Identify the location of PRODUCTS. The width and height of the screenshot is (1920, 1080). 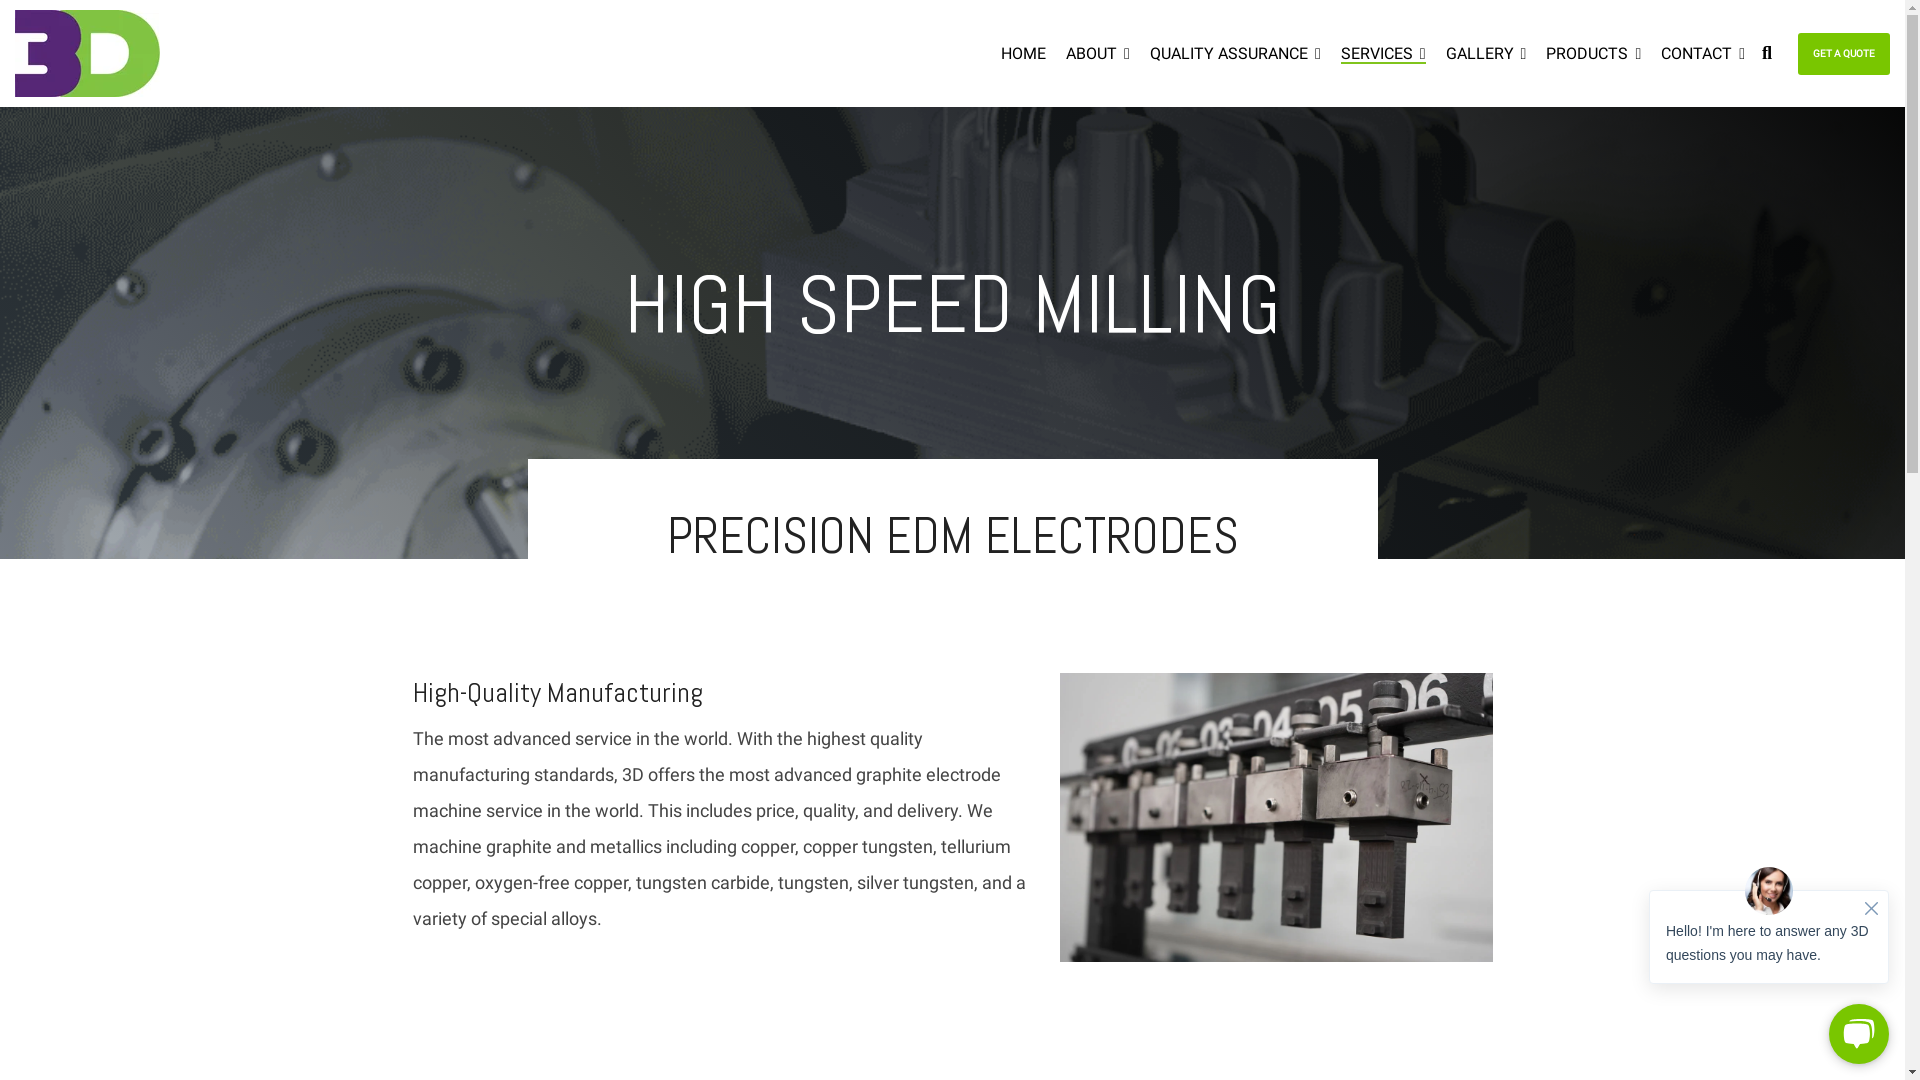
(1594, 53).